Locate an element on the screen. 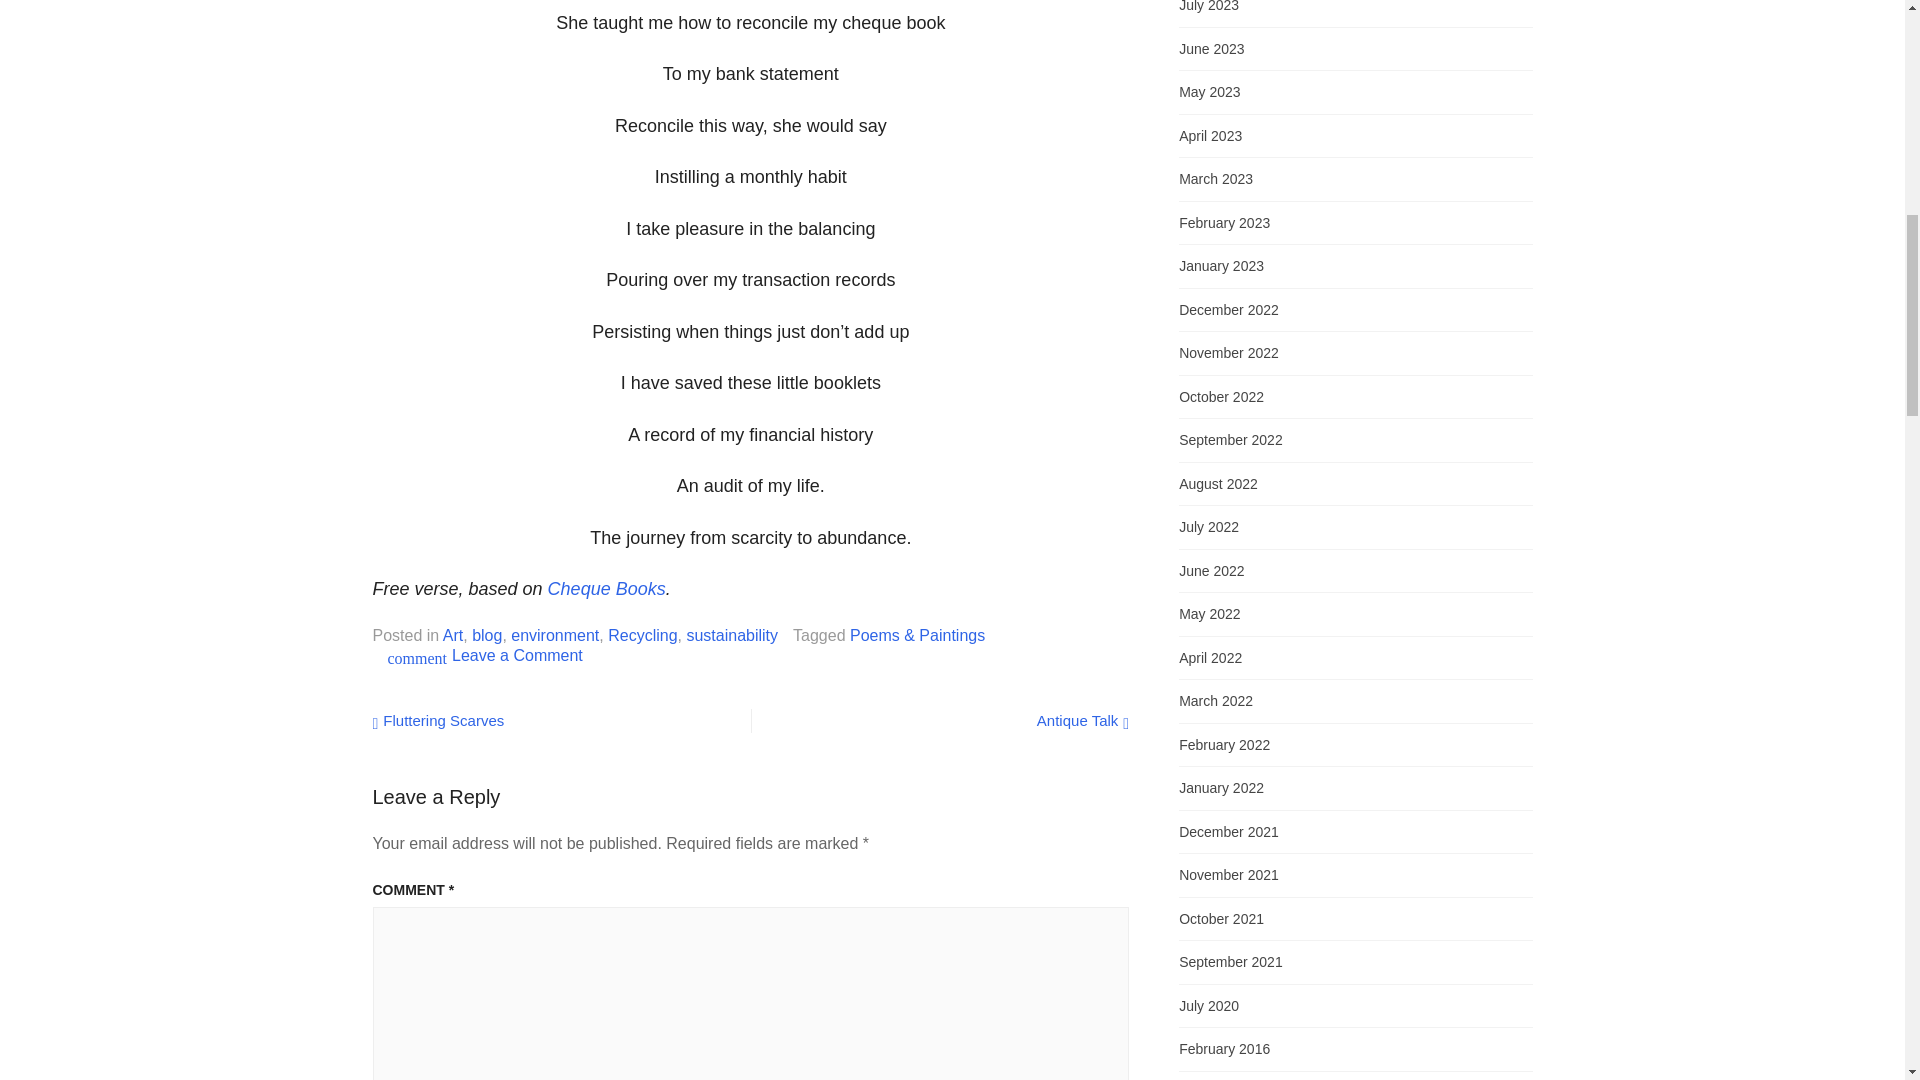 Image resolution: width=1920 pixels, height=1080 pixels. environment is located at coordinates (554, 634).